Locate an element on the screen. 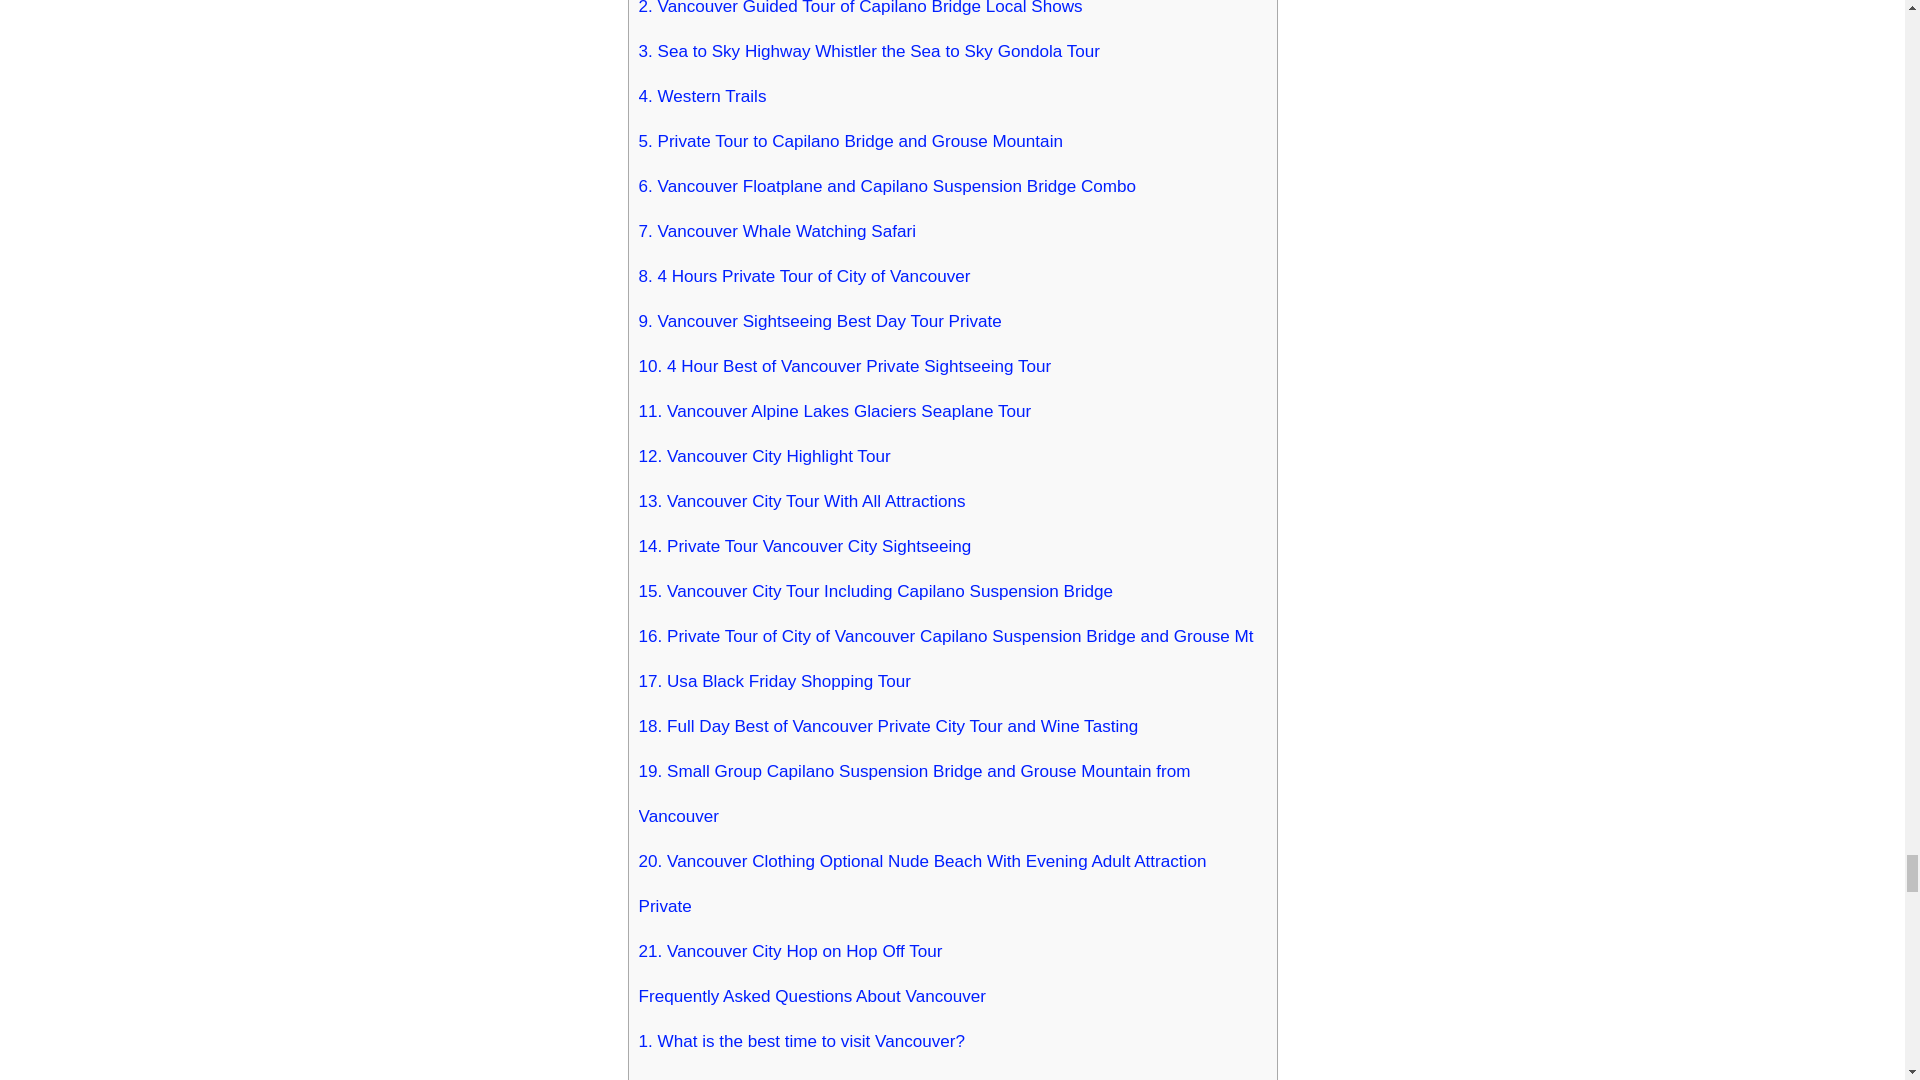  10. 4 Hour Best of Vancouver Private Sightseeing Tour is located at coordinates (844, 366).